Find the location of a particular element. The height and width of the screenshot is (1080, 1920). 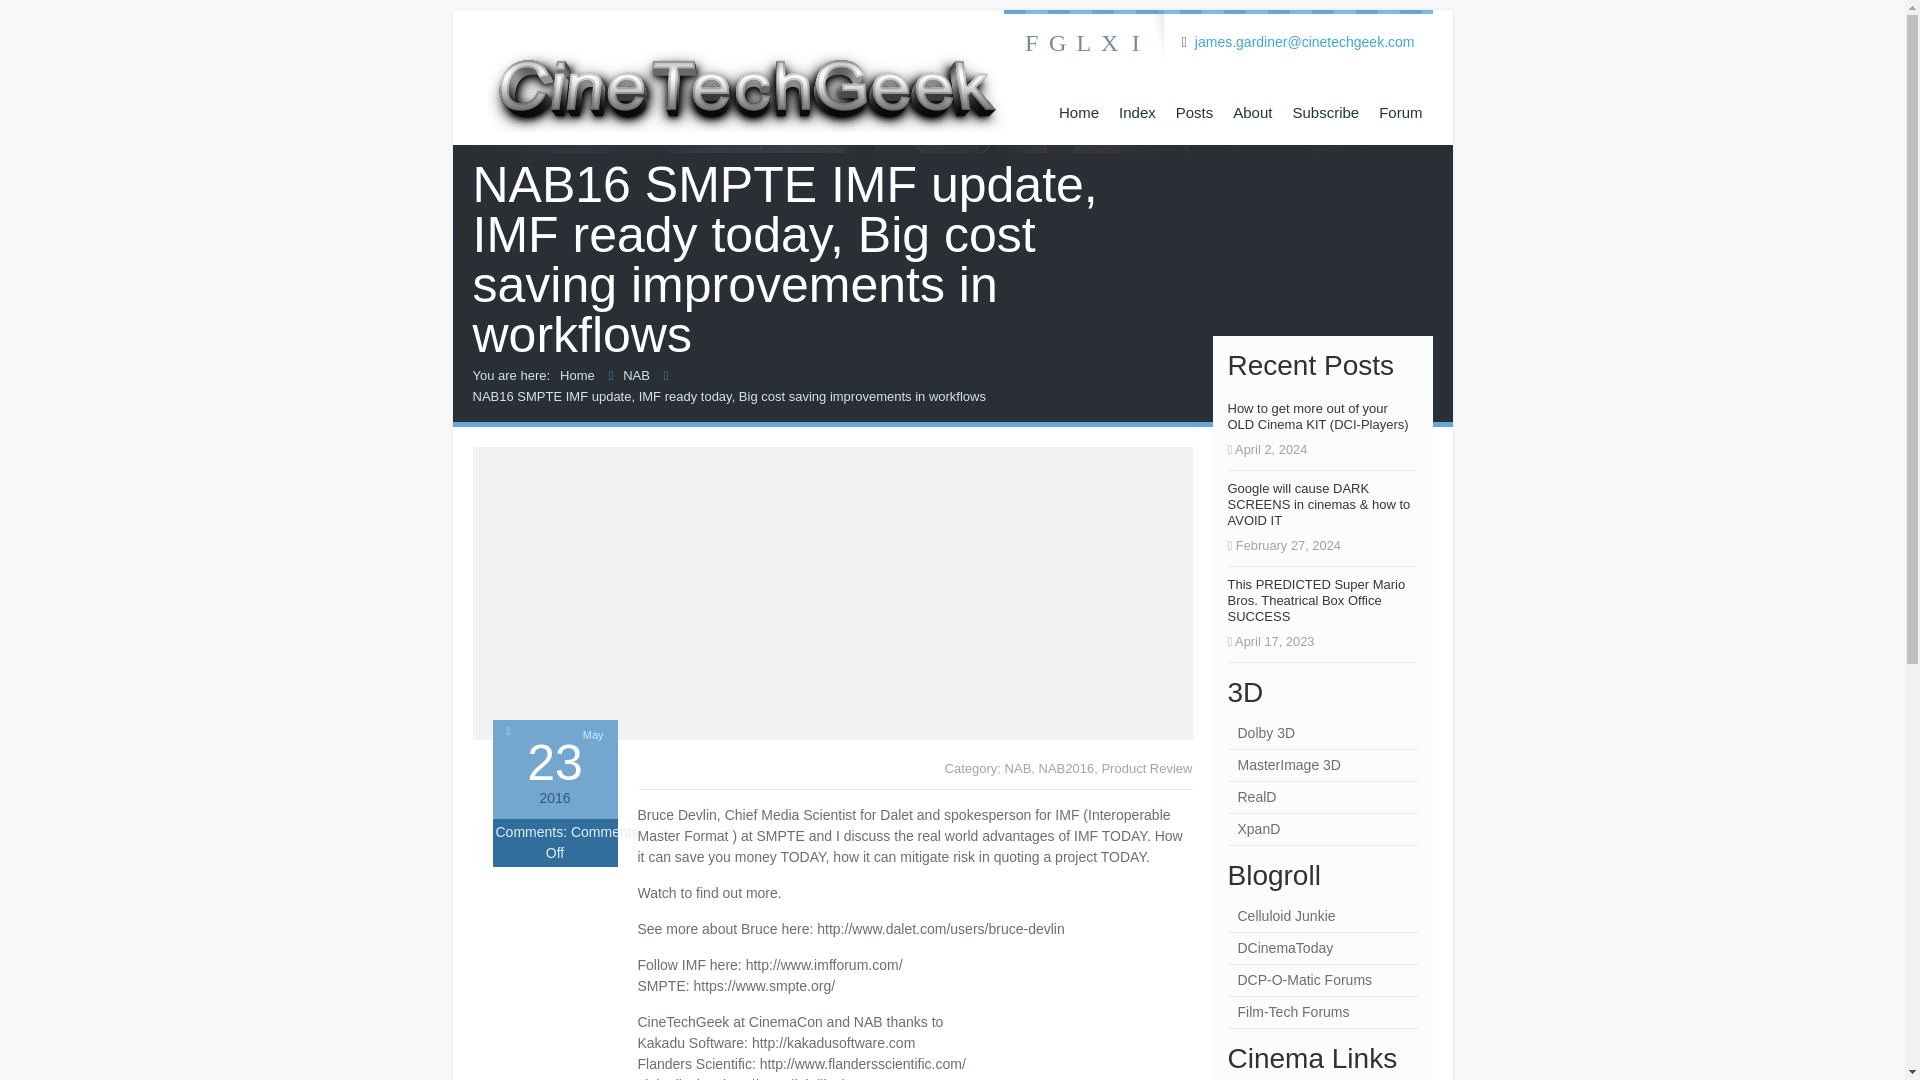

NAB is located at coordinates (1018, 768).